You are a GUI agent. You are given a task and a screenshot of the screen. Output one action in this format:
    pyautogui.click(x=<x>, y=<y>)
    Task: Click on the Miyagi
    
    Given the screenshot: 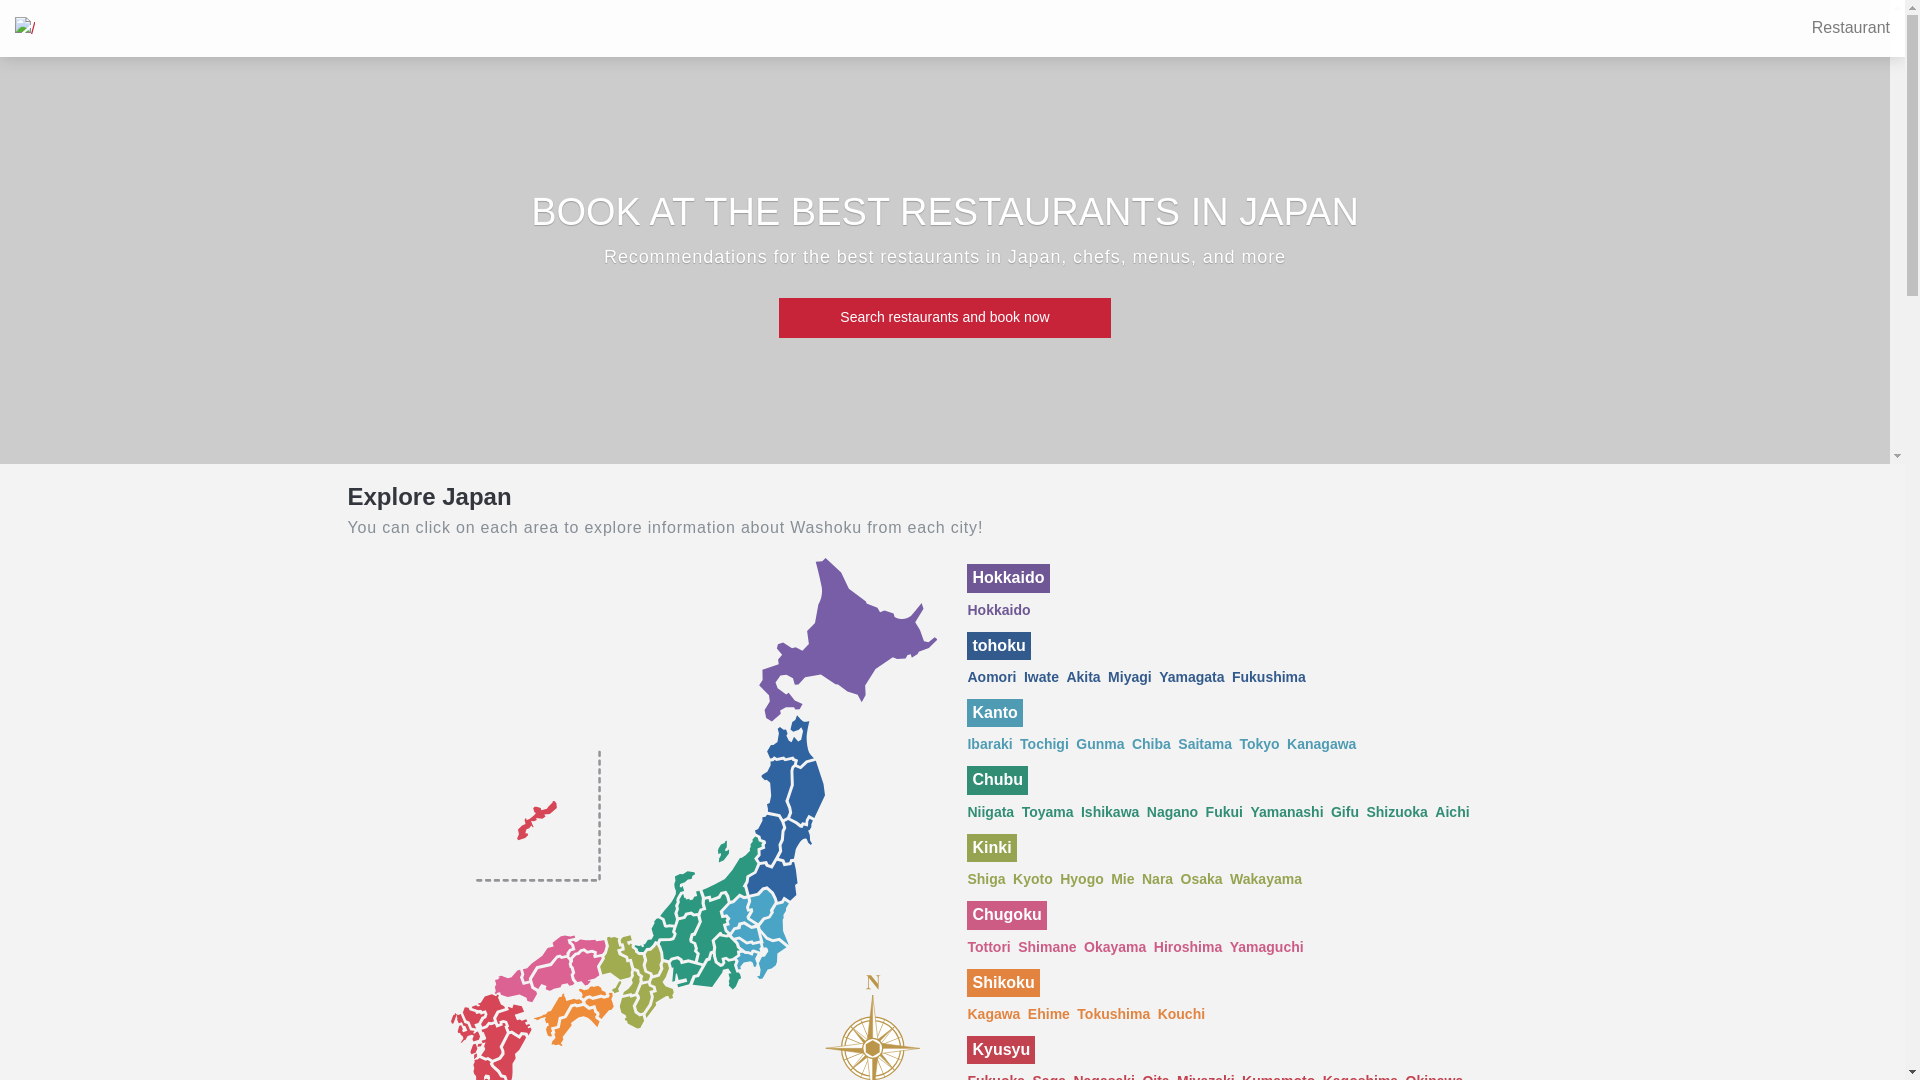 What is the action you would take?
    pyautogui.click(x=1130, y=678)
    